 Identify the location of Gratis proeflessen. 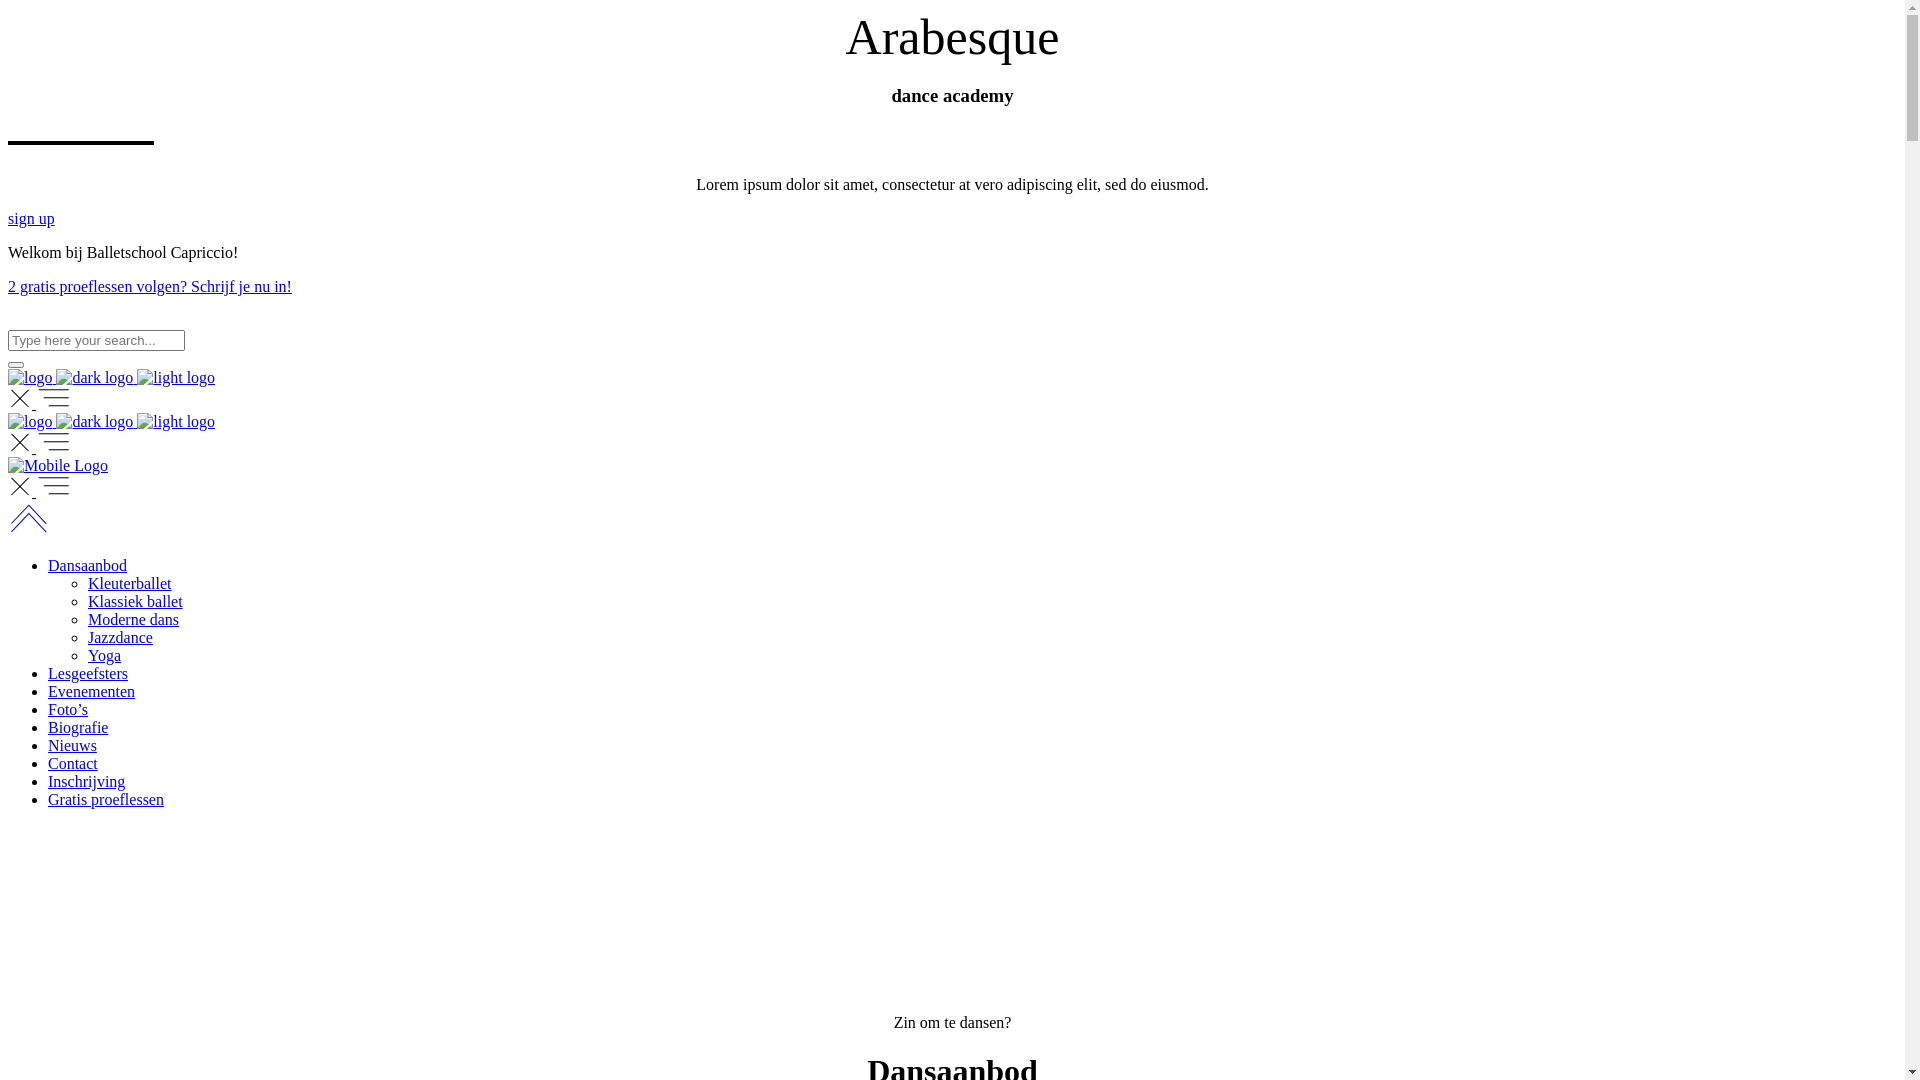
(106, 800).